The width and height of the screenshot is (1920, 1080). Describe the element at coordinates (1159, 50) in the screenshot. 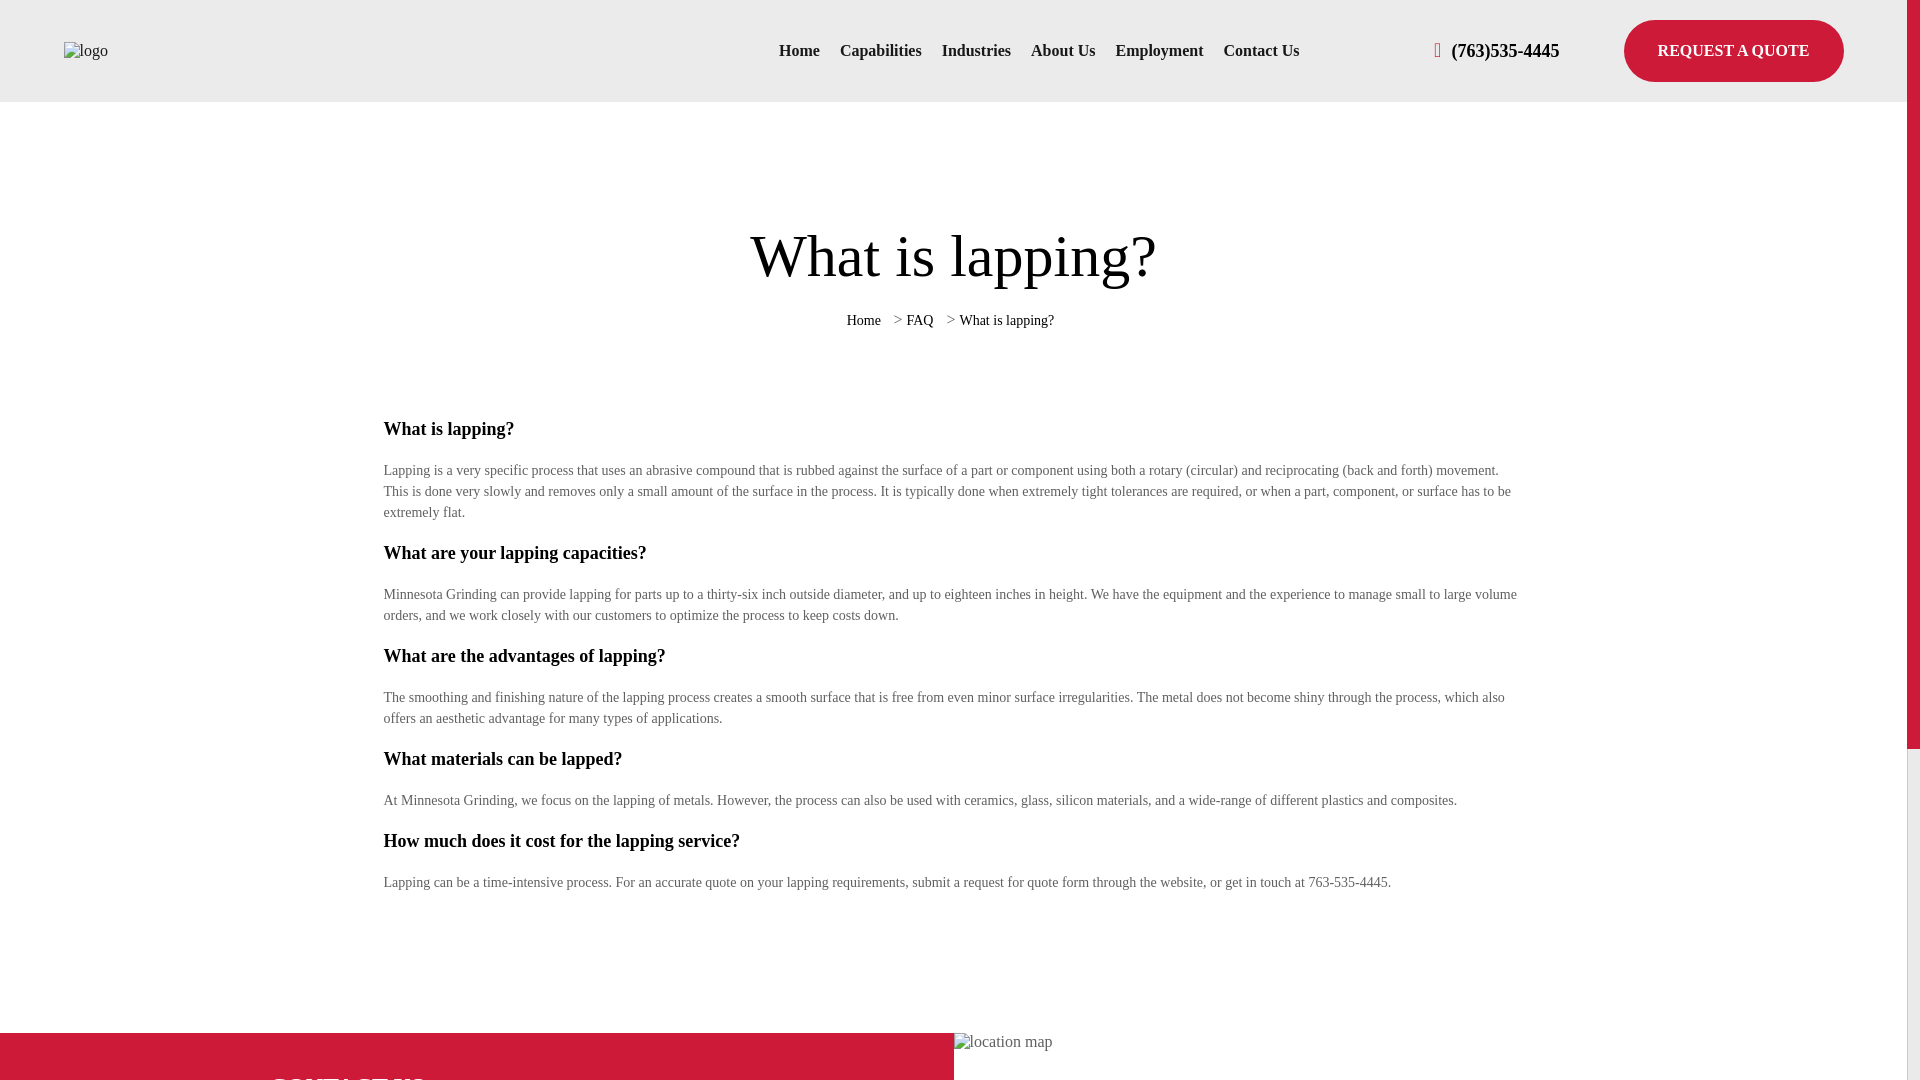

I see `Employment` at that location.